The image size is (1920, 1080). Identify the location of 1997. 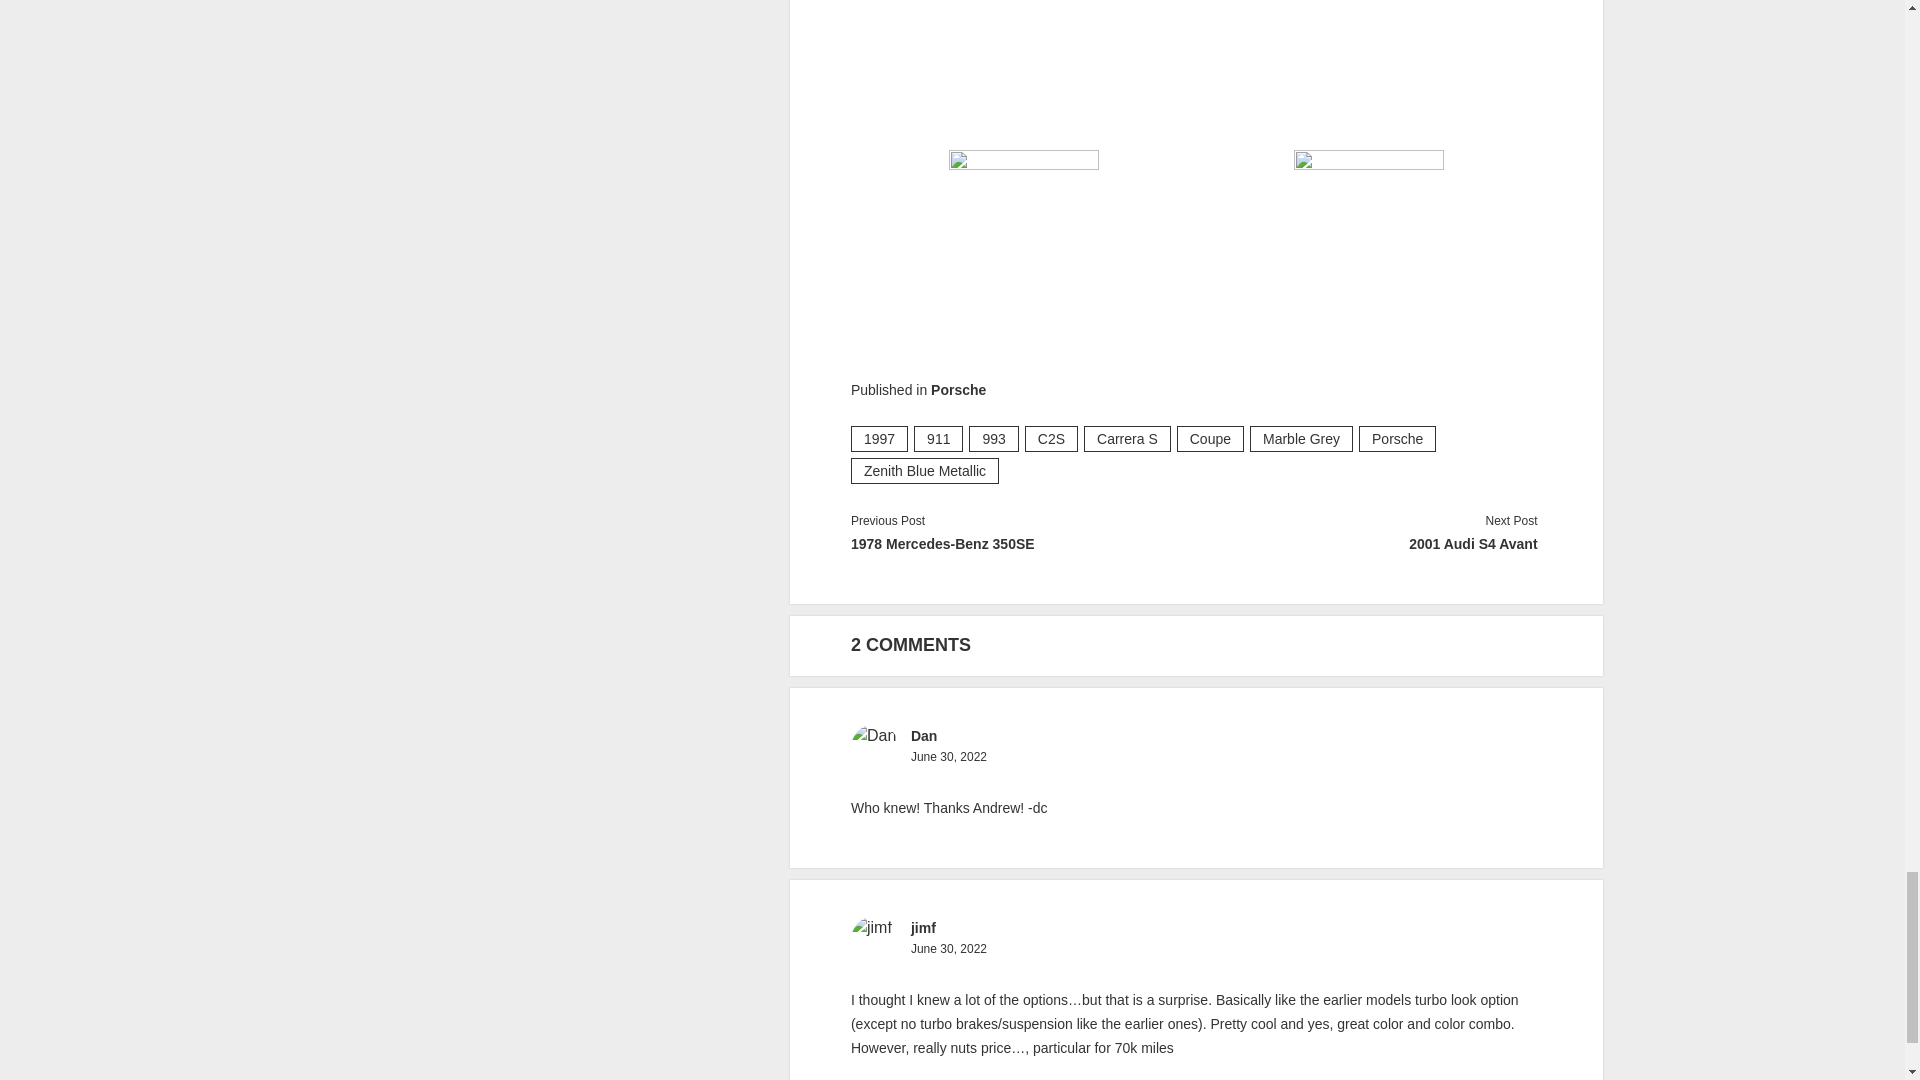
(879, 438).